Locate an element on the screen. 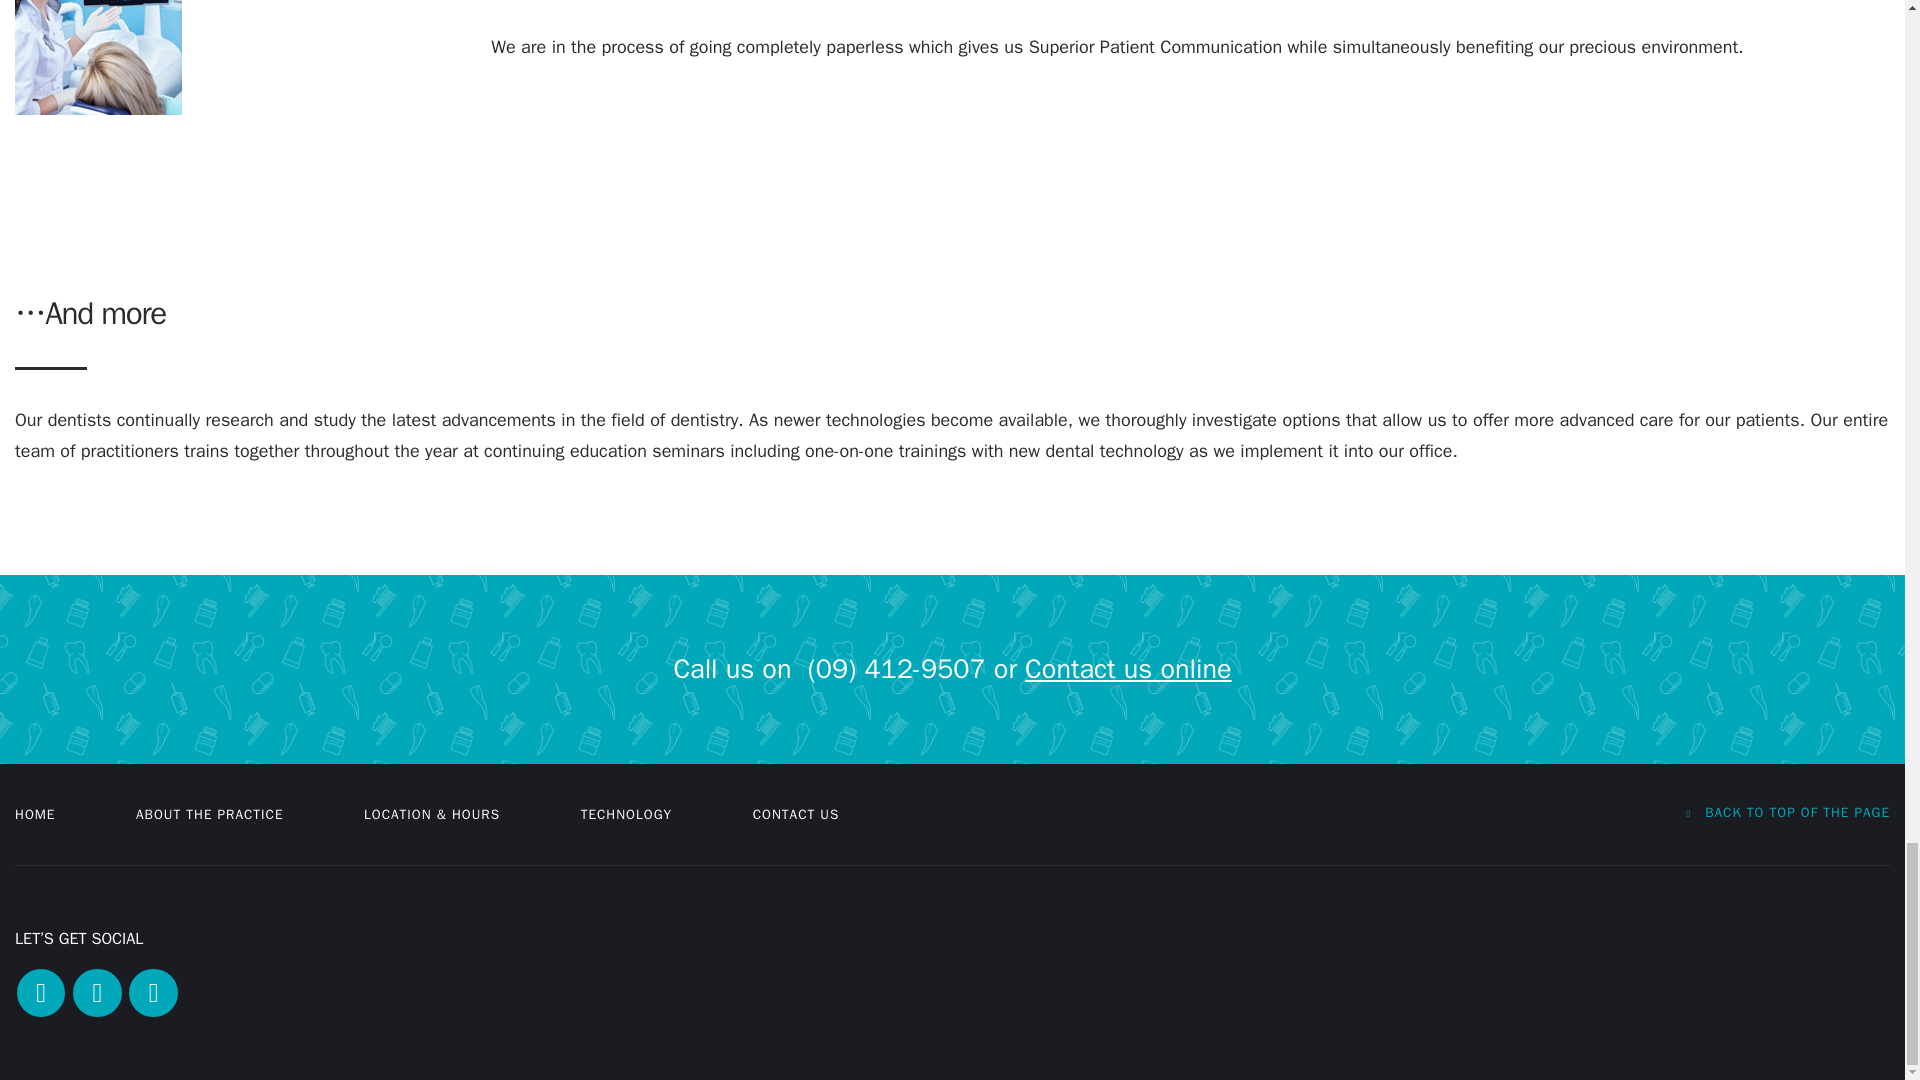 The image size is (1920, 1080). TECHNOLOGY is located at coordinates (626, 814).